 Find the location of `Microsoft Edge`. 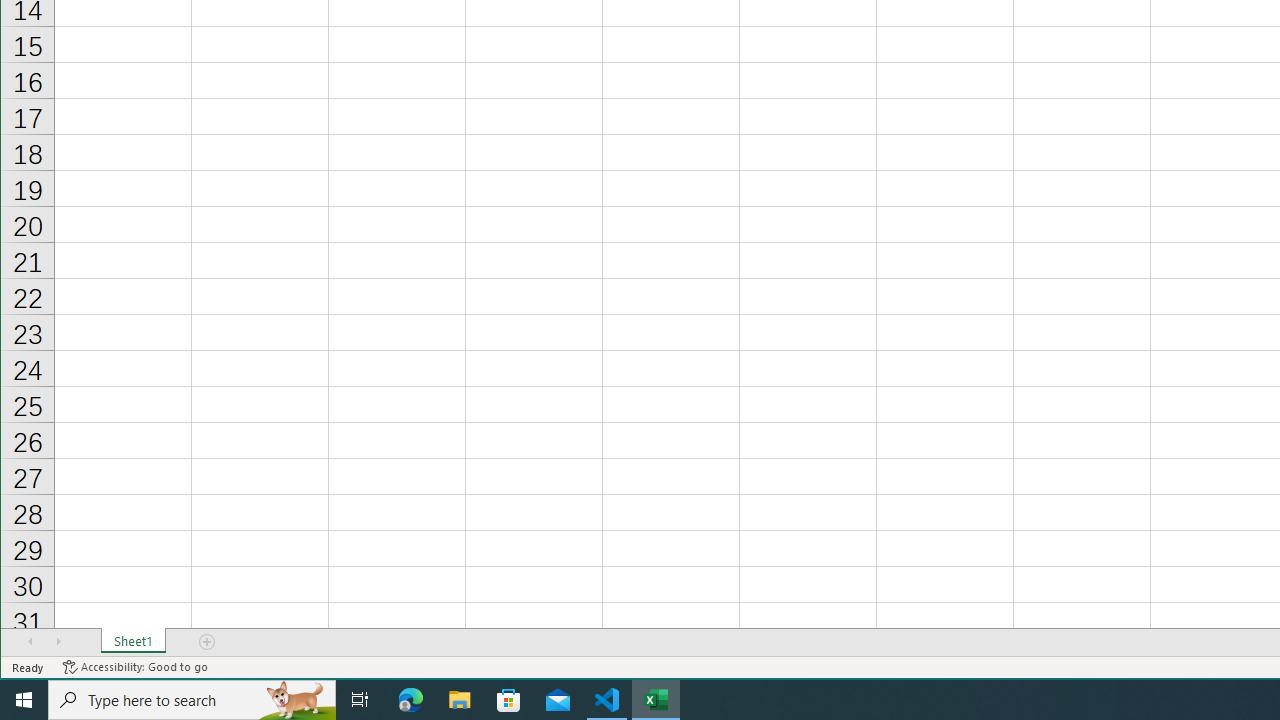

Microsoft Edge is located at coordinates (411, 700).